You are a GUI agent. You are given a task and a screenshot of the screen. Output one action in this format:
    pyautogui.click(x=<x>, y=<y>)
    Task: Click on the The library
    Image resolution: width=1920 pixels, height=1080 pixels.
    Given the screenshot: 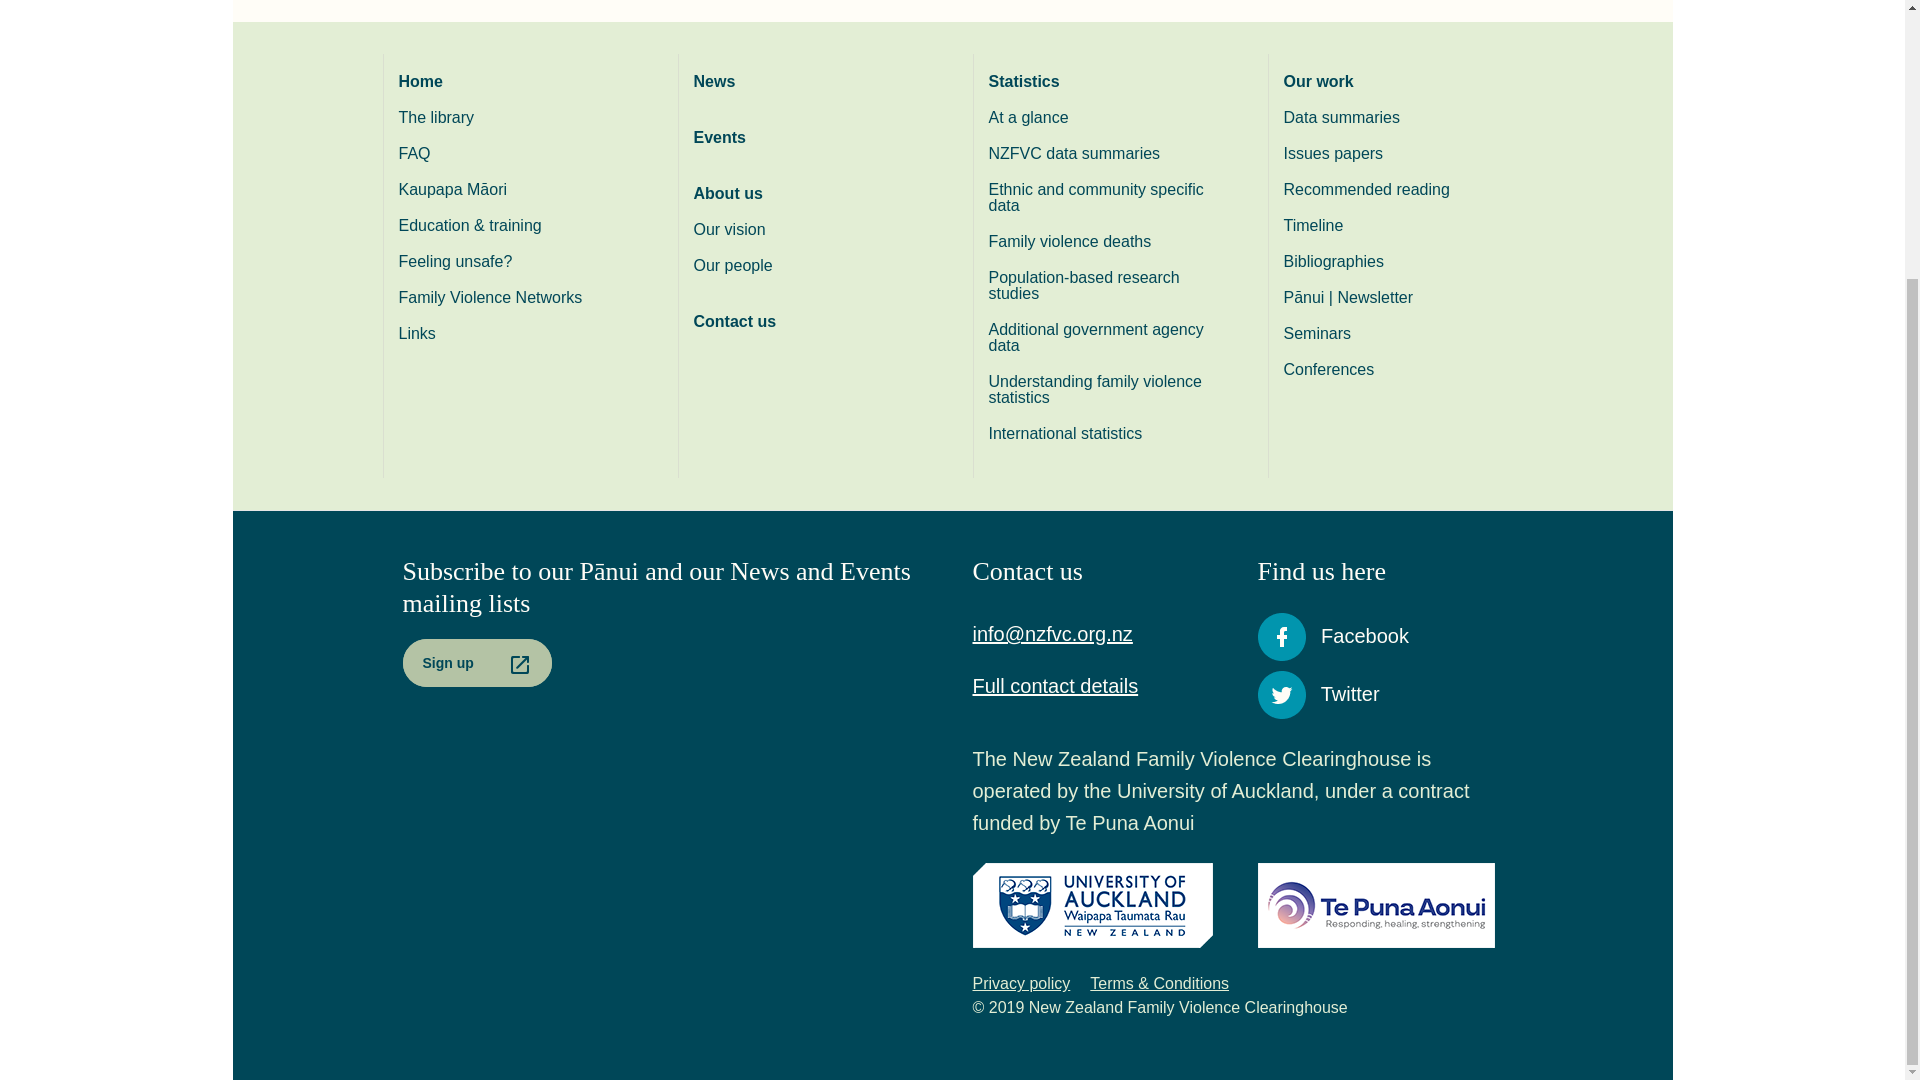 What is the action you would take?
    pyautogui.click(x=517, y=118)
    